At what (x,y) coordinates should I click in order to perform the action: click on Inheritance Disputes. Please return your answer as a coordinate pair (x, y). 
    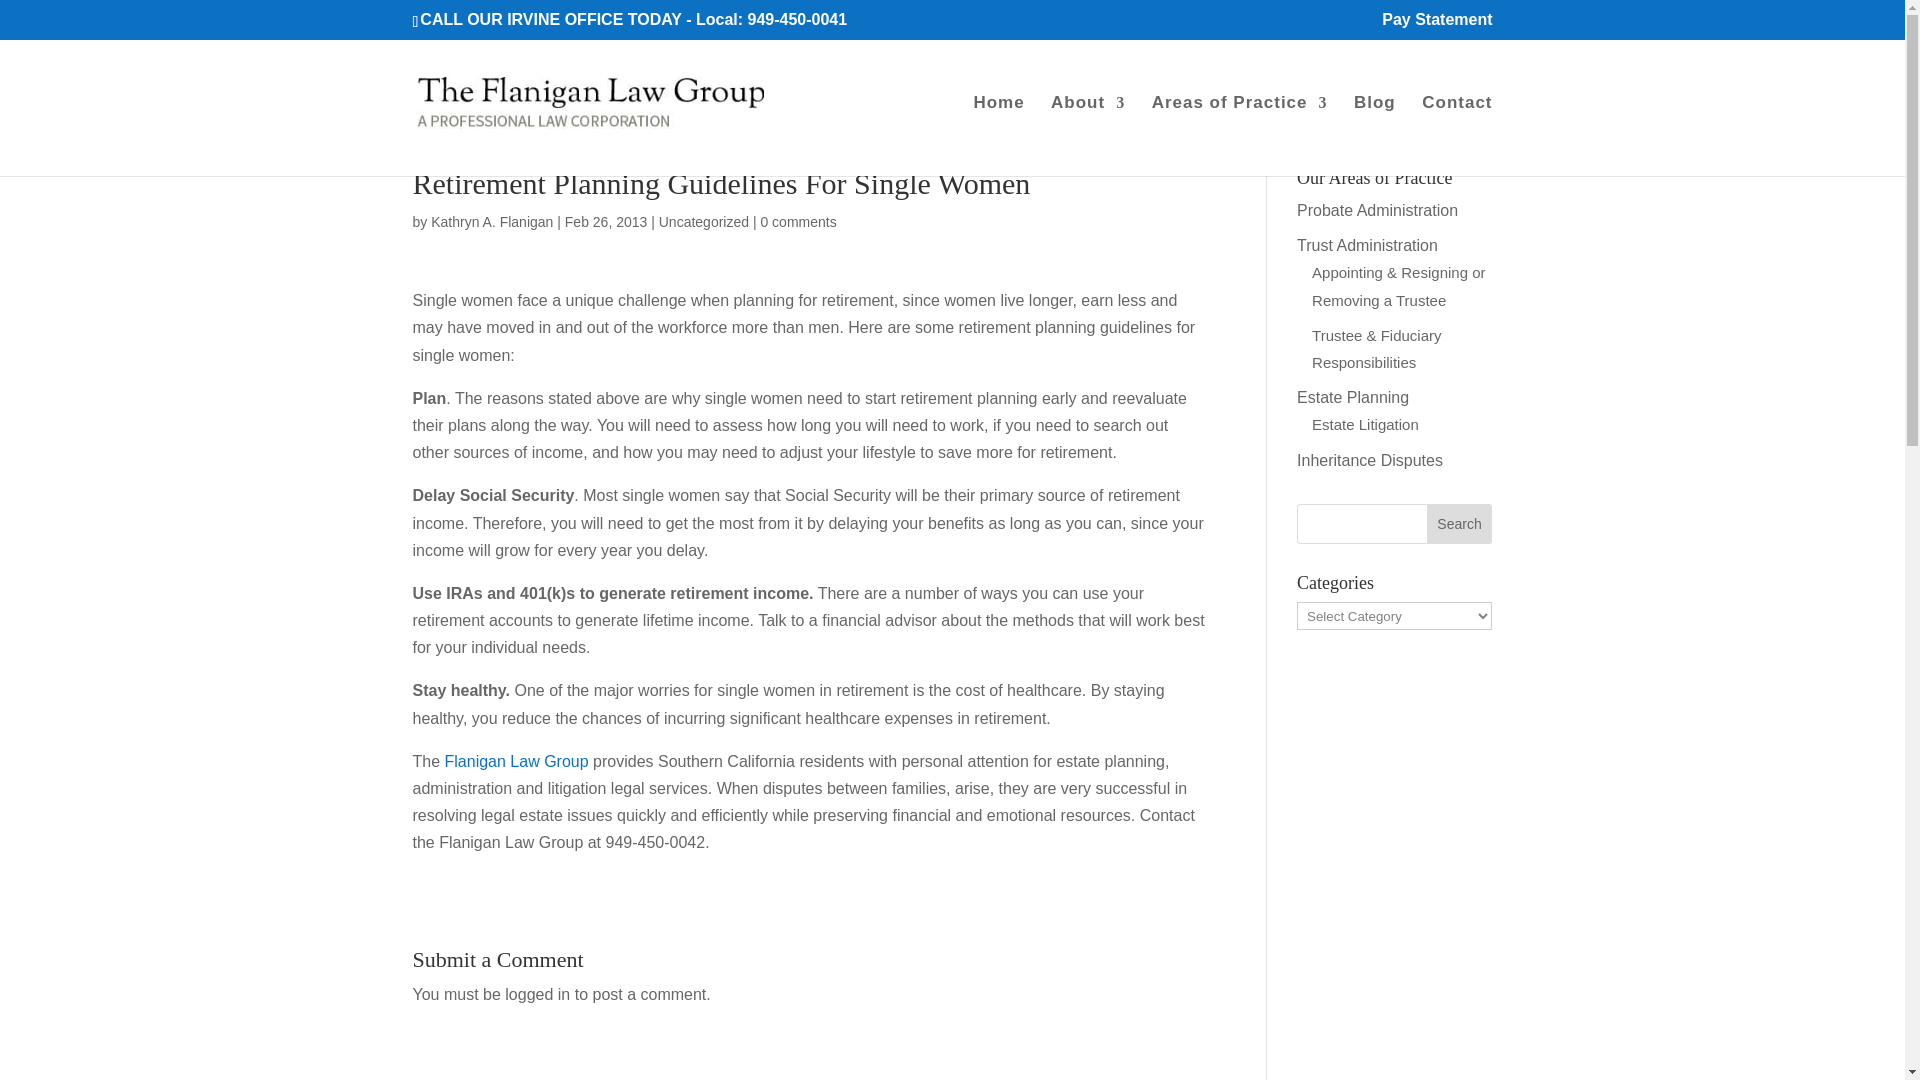
    Looking at the image, I should click on (1370, 460).